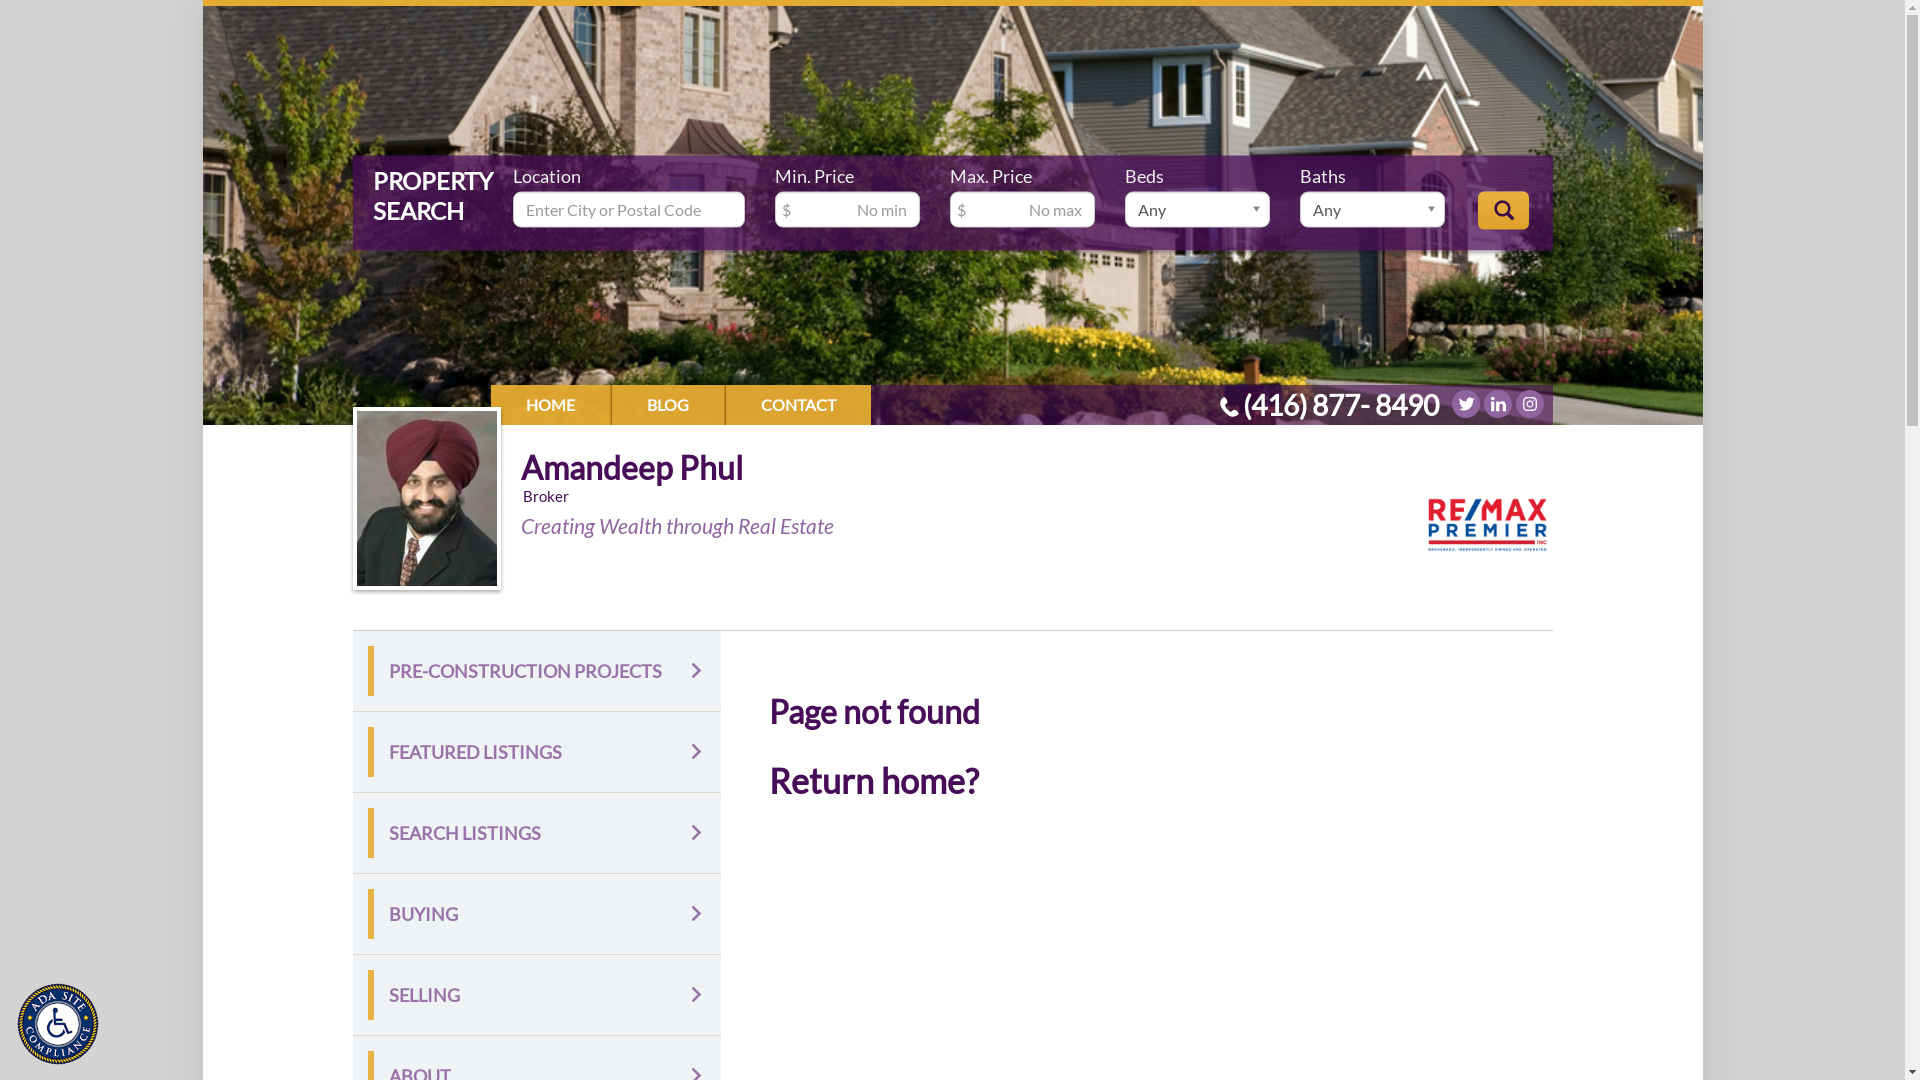 The image size is (1920, 1080). I want to click on HOME, so click(549, 404).